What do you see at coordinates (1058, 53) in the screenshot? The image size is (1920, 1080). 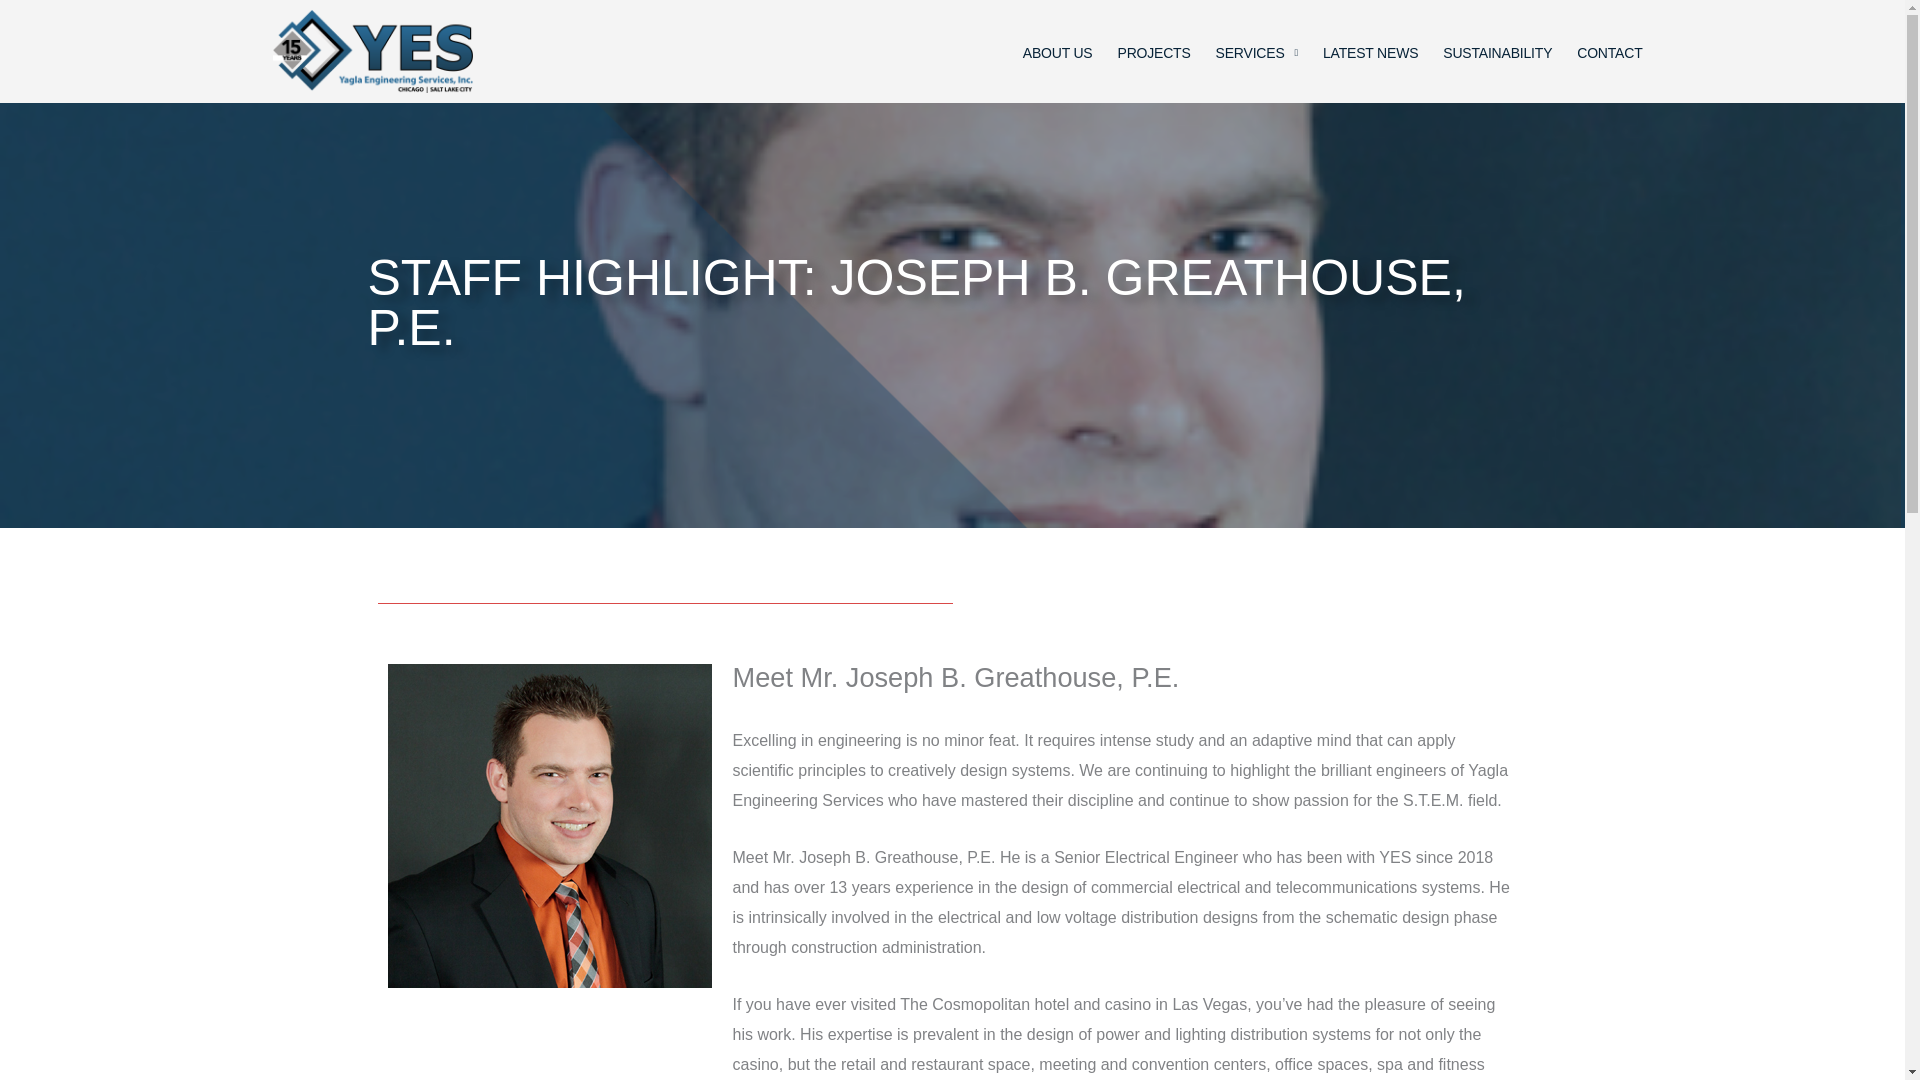 I see `ABOUT US` at bounding box center [1058, 53].